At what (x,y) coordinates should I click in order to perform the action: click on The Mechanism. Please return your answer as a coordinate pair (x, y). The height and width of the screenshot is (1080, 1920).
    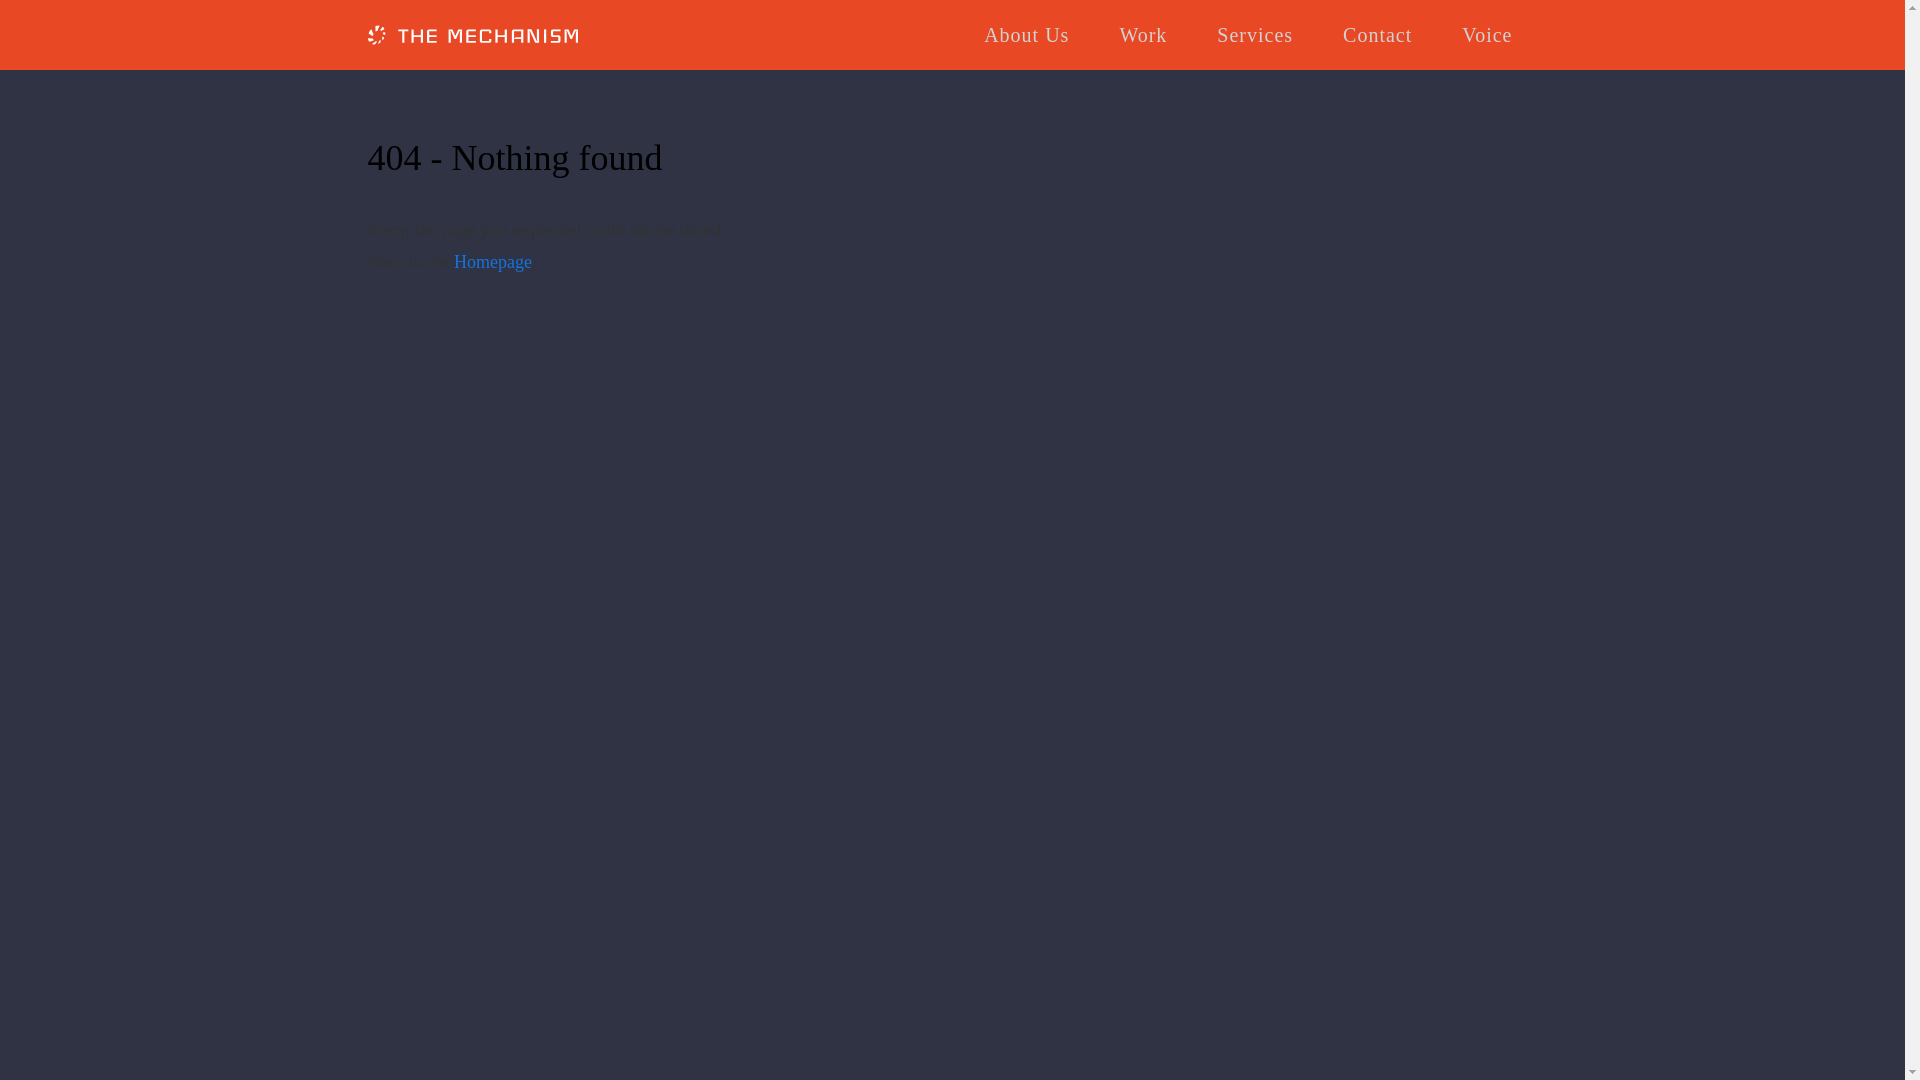
    Looking at the image, I should click on (472, 38).